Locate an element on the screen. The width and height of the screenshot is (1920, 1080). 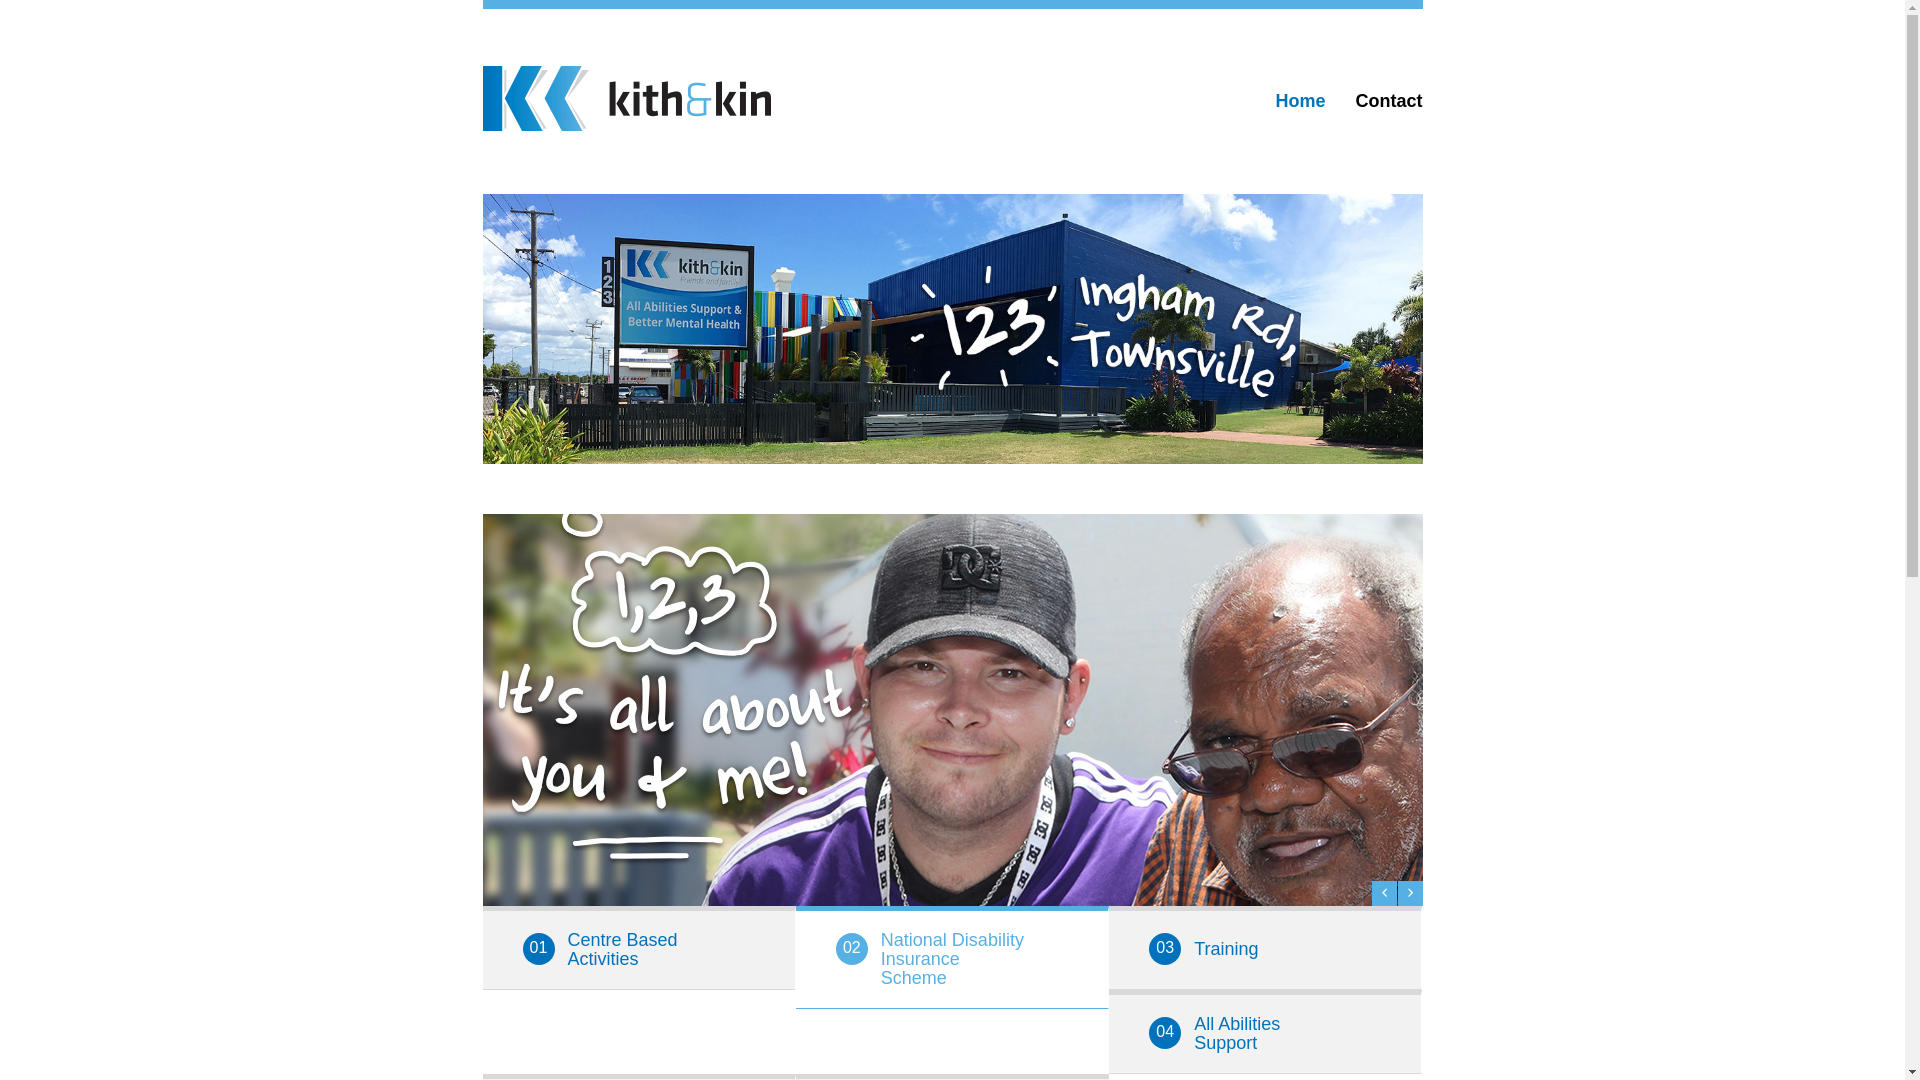
04
All Abilities Support is located at coordinates (1266, 1032).